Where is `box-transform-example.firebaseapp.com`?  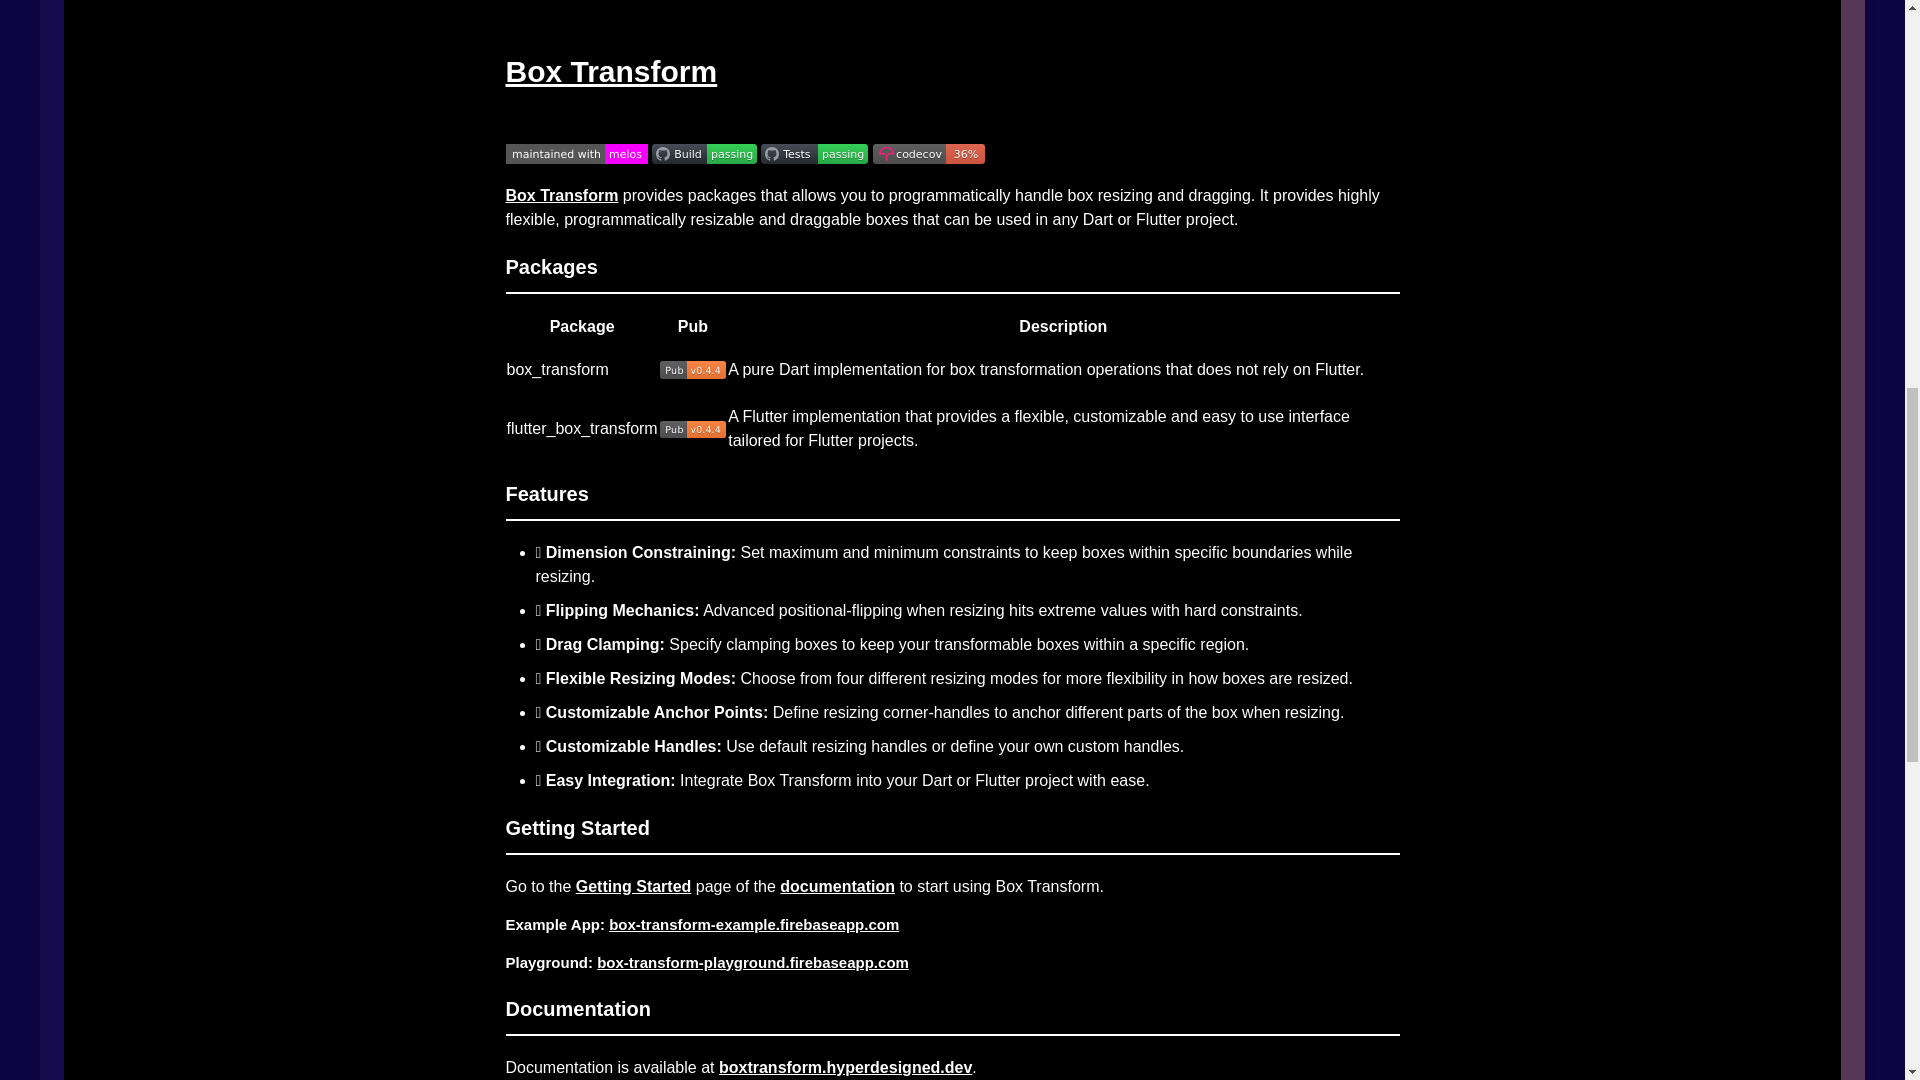
box-transform-example.firebaseapp.com is located at coordinates (753, 924).